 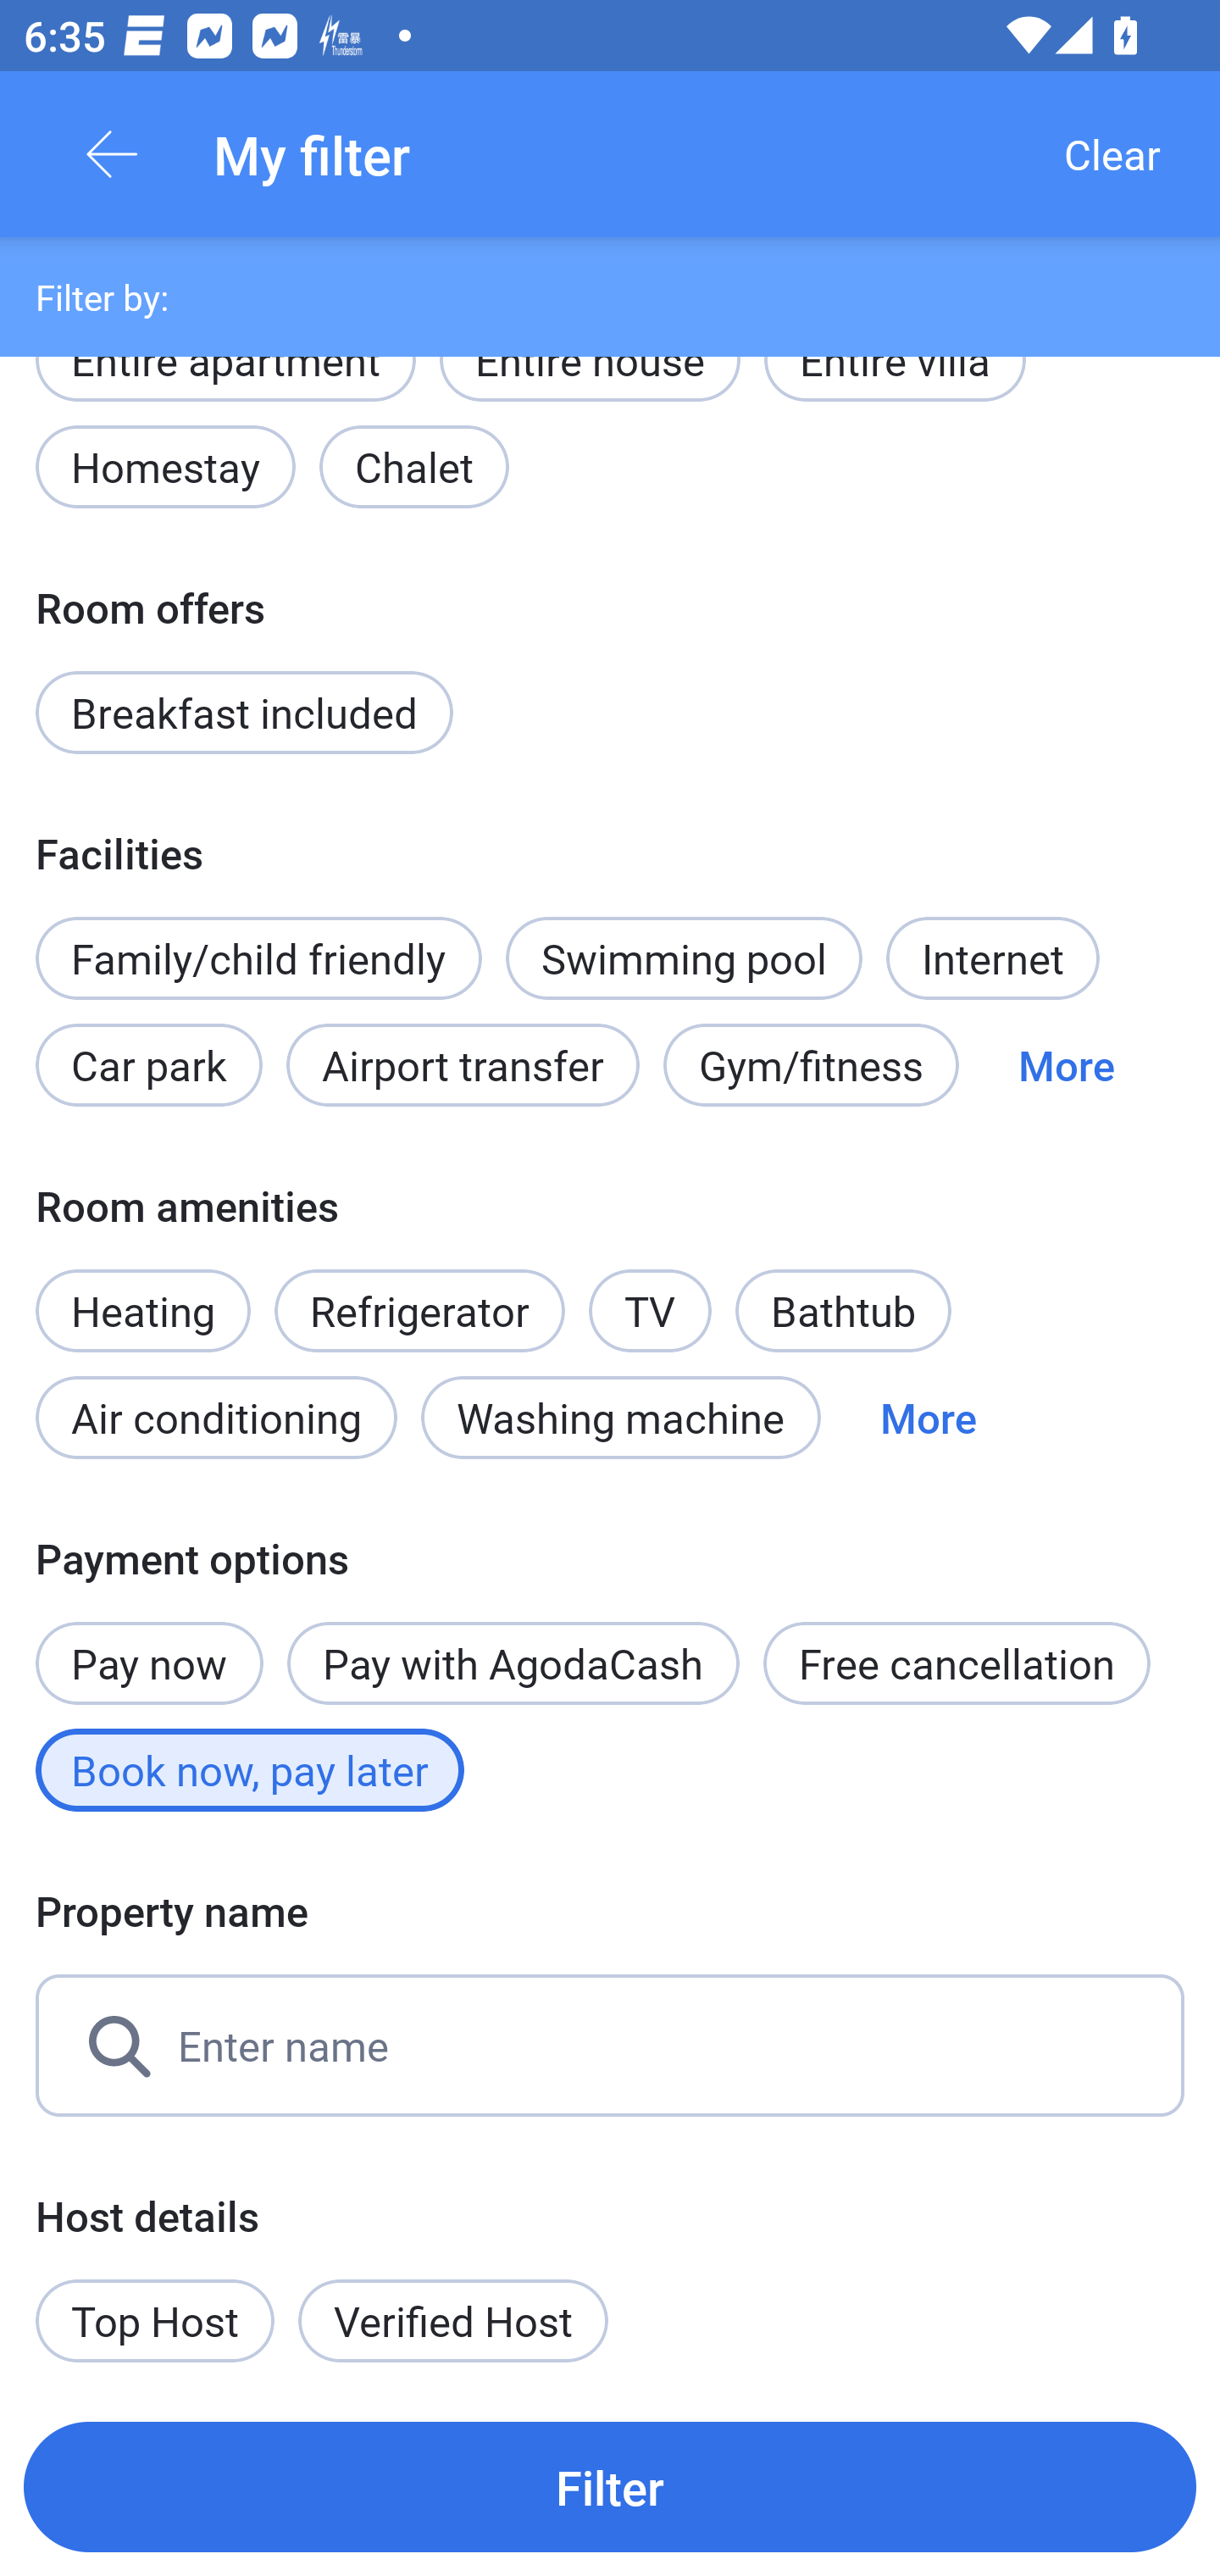 I want to click on More, so click(x=929, y=1418).